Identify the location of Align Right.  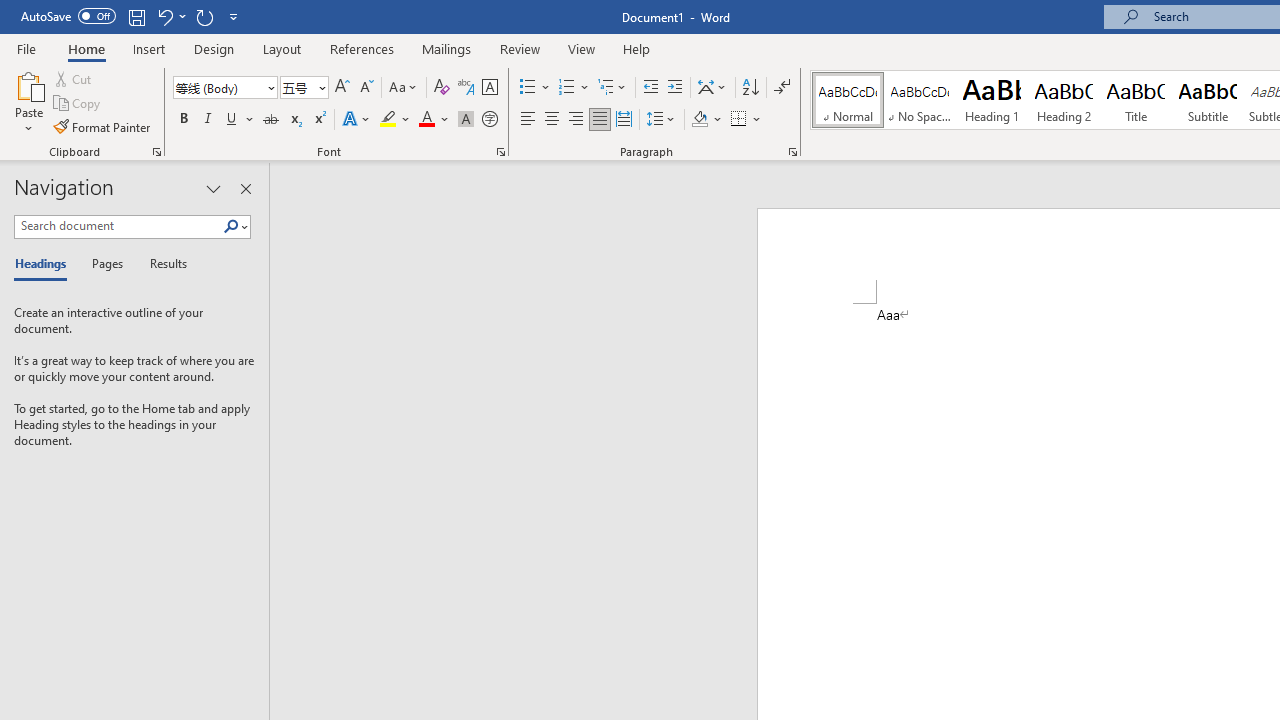
(576, 120).